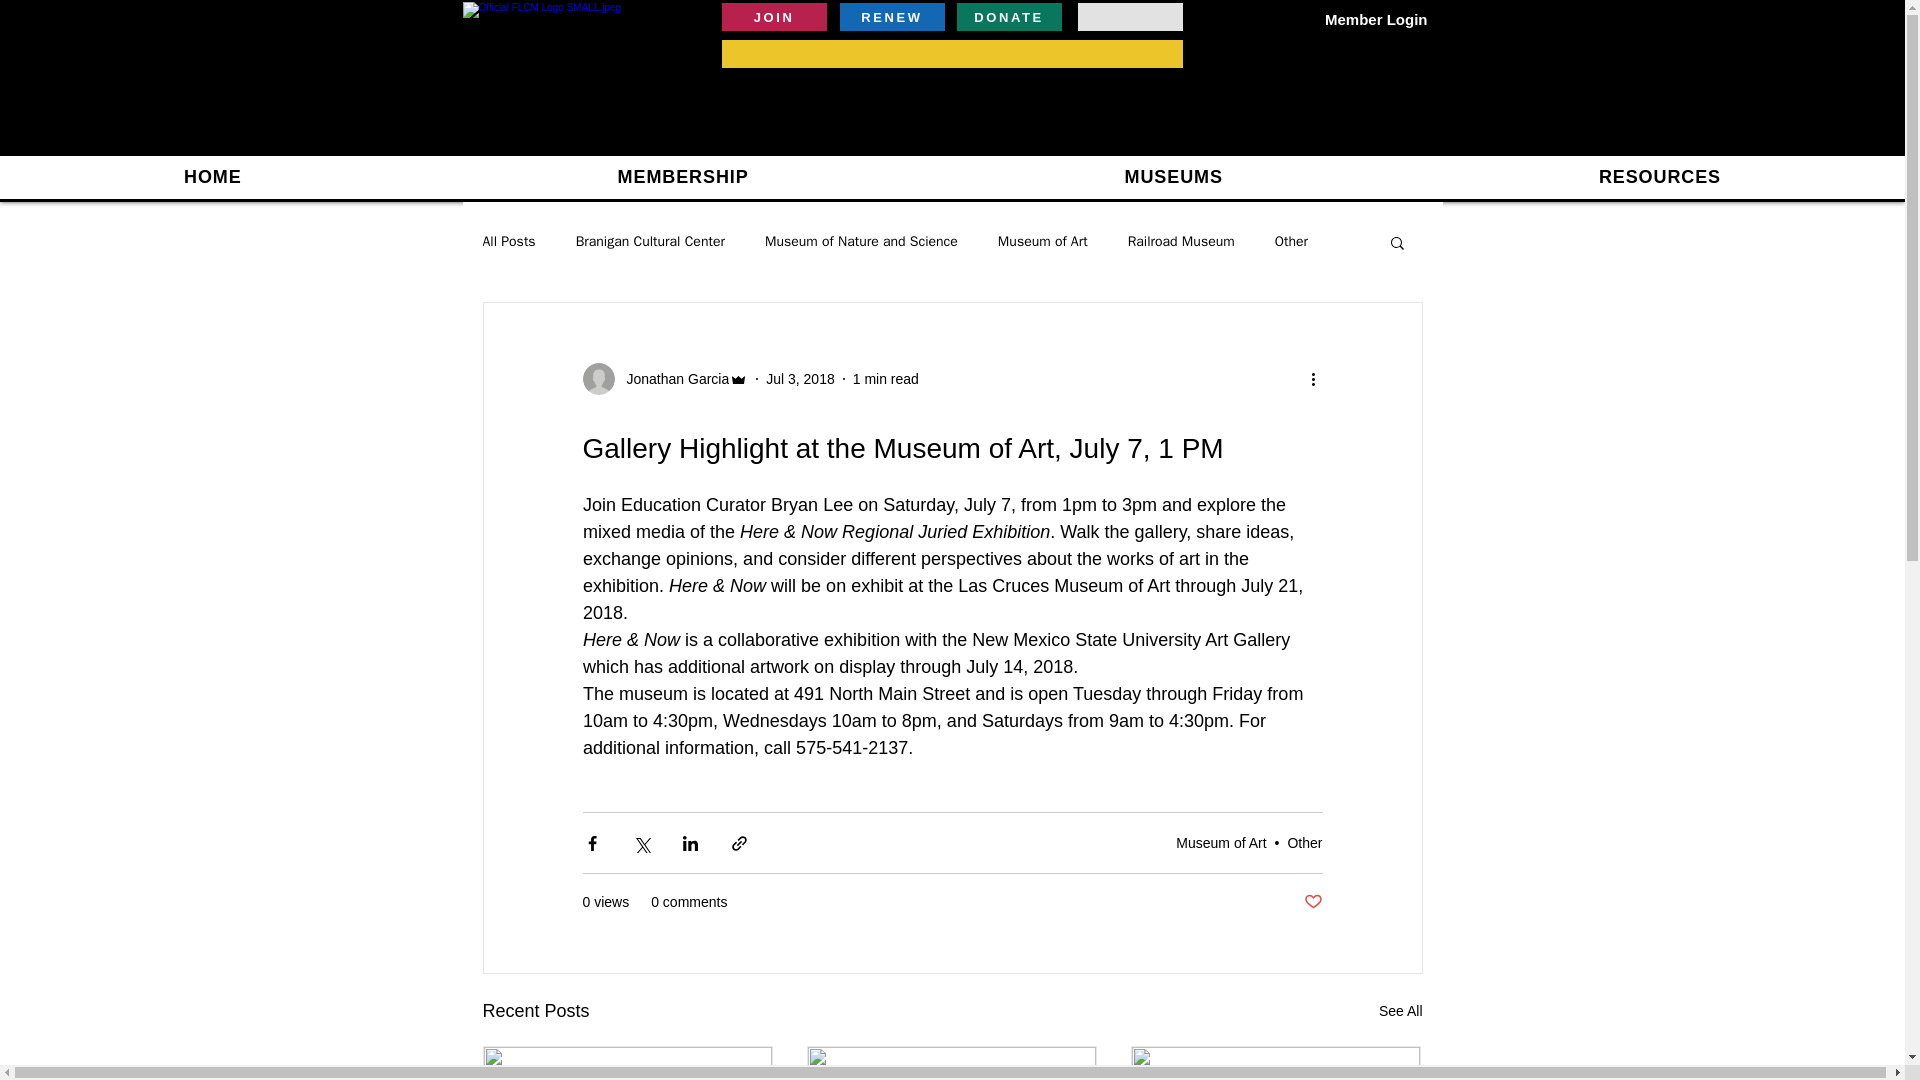 Image resolution: width=1920 pixels, height=1080 pixels. What do you see at coordinates (1008, 17) in the screenshot?
I see `DONATE` at bounding box center [1008, 17].